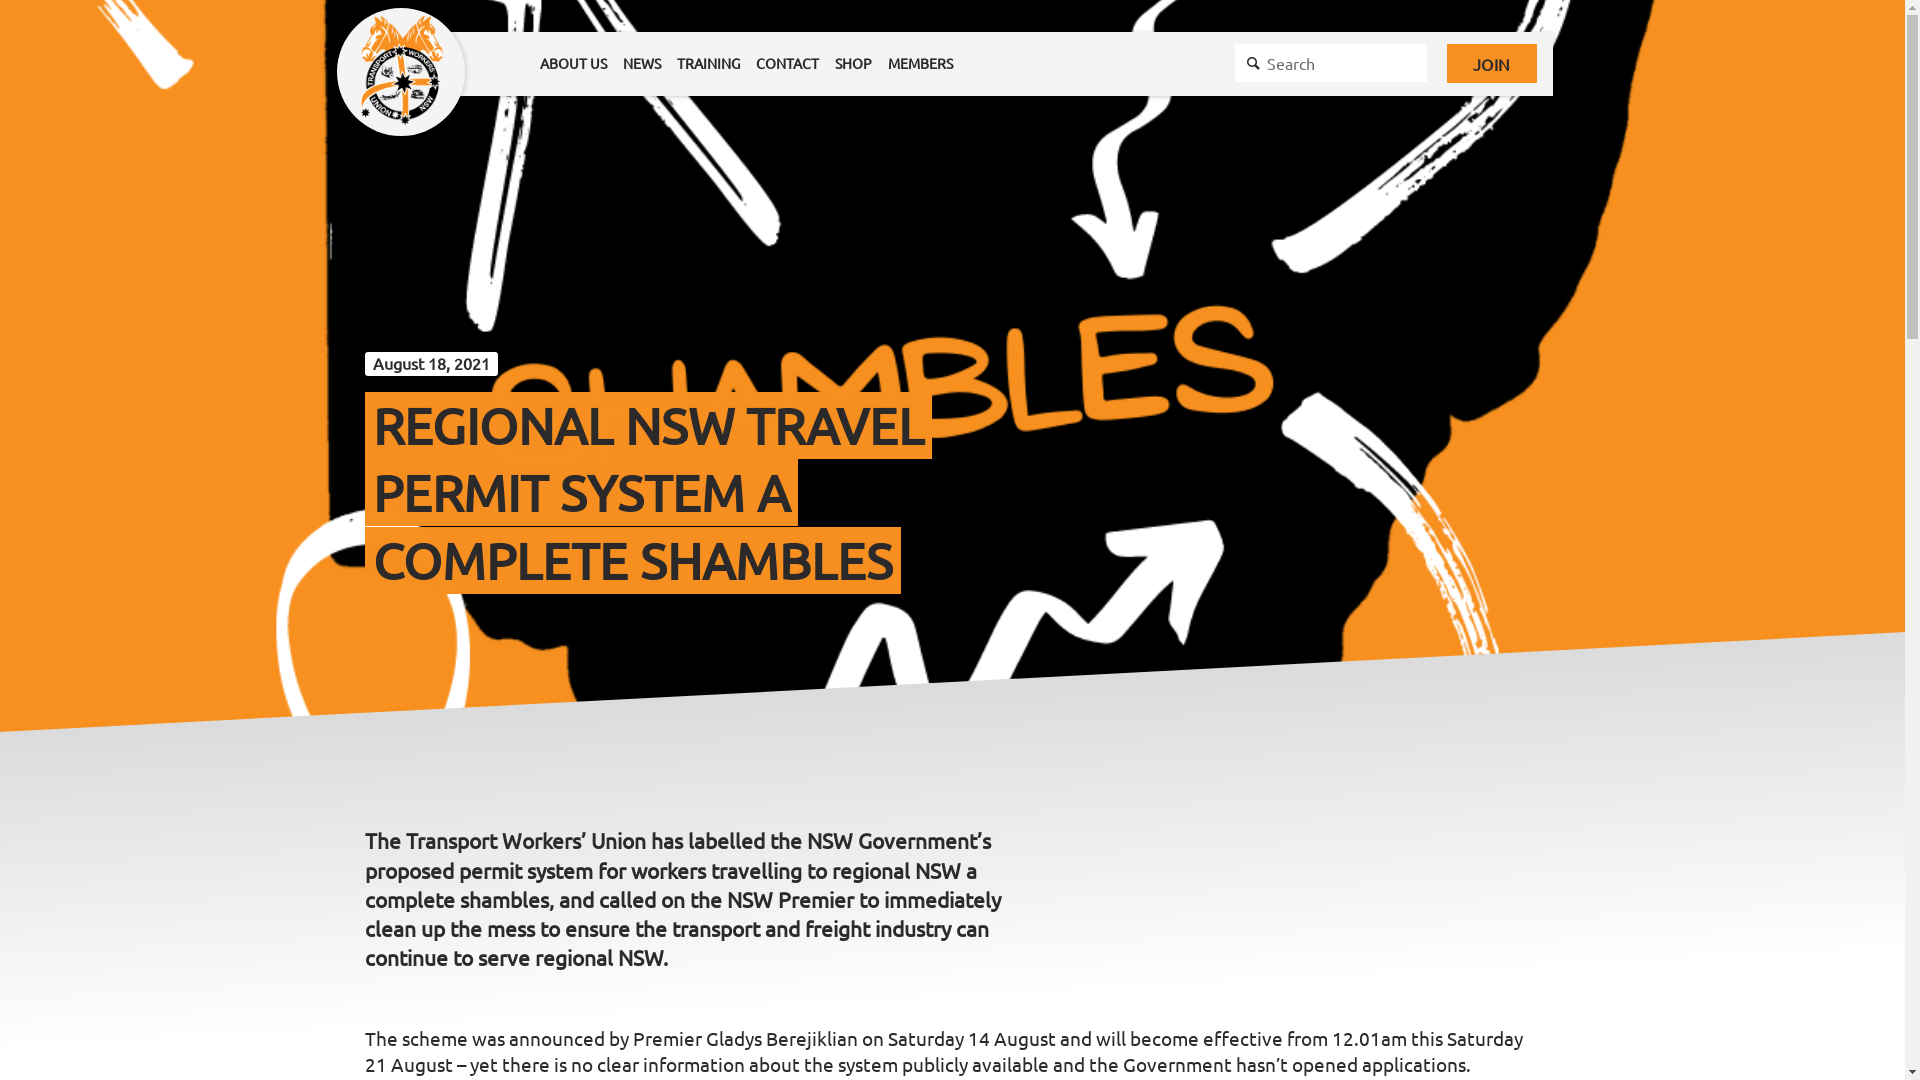  I want to click on ABOUT US, so click(574, 64).